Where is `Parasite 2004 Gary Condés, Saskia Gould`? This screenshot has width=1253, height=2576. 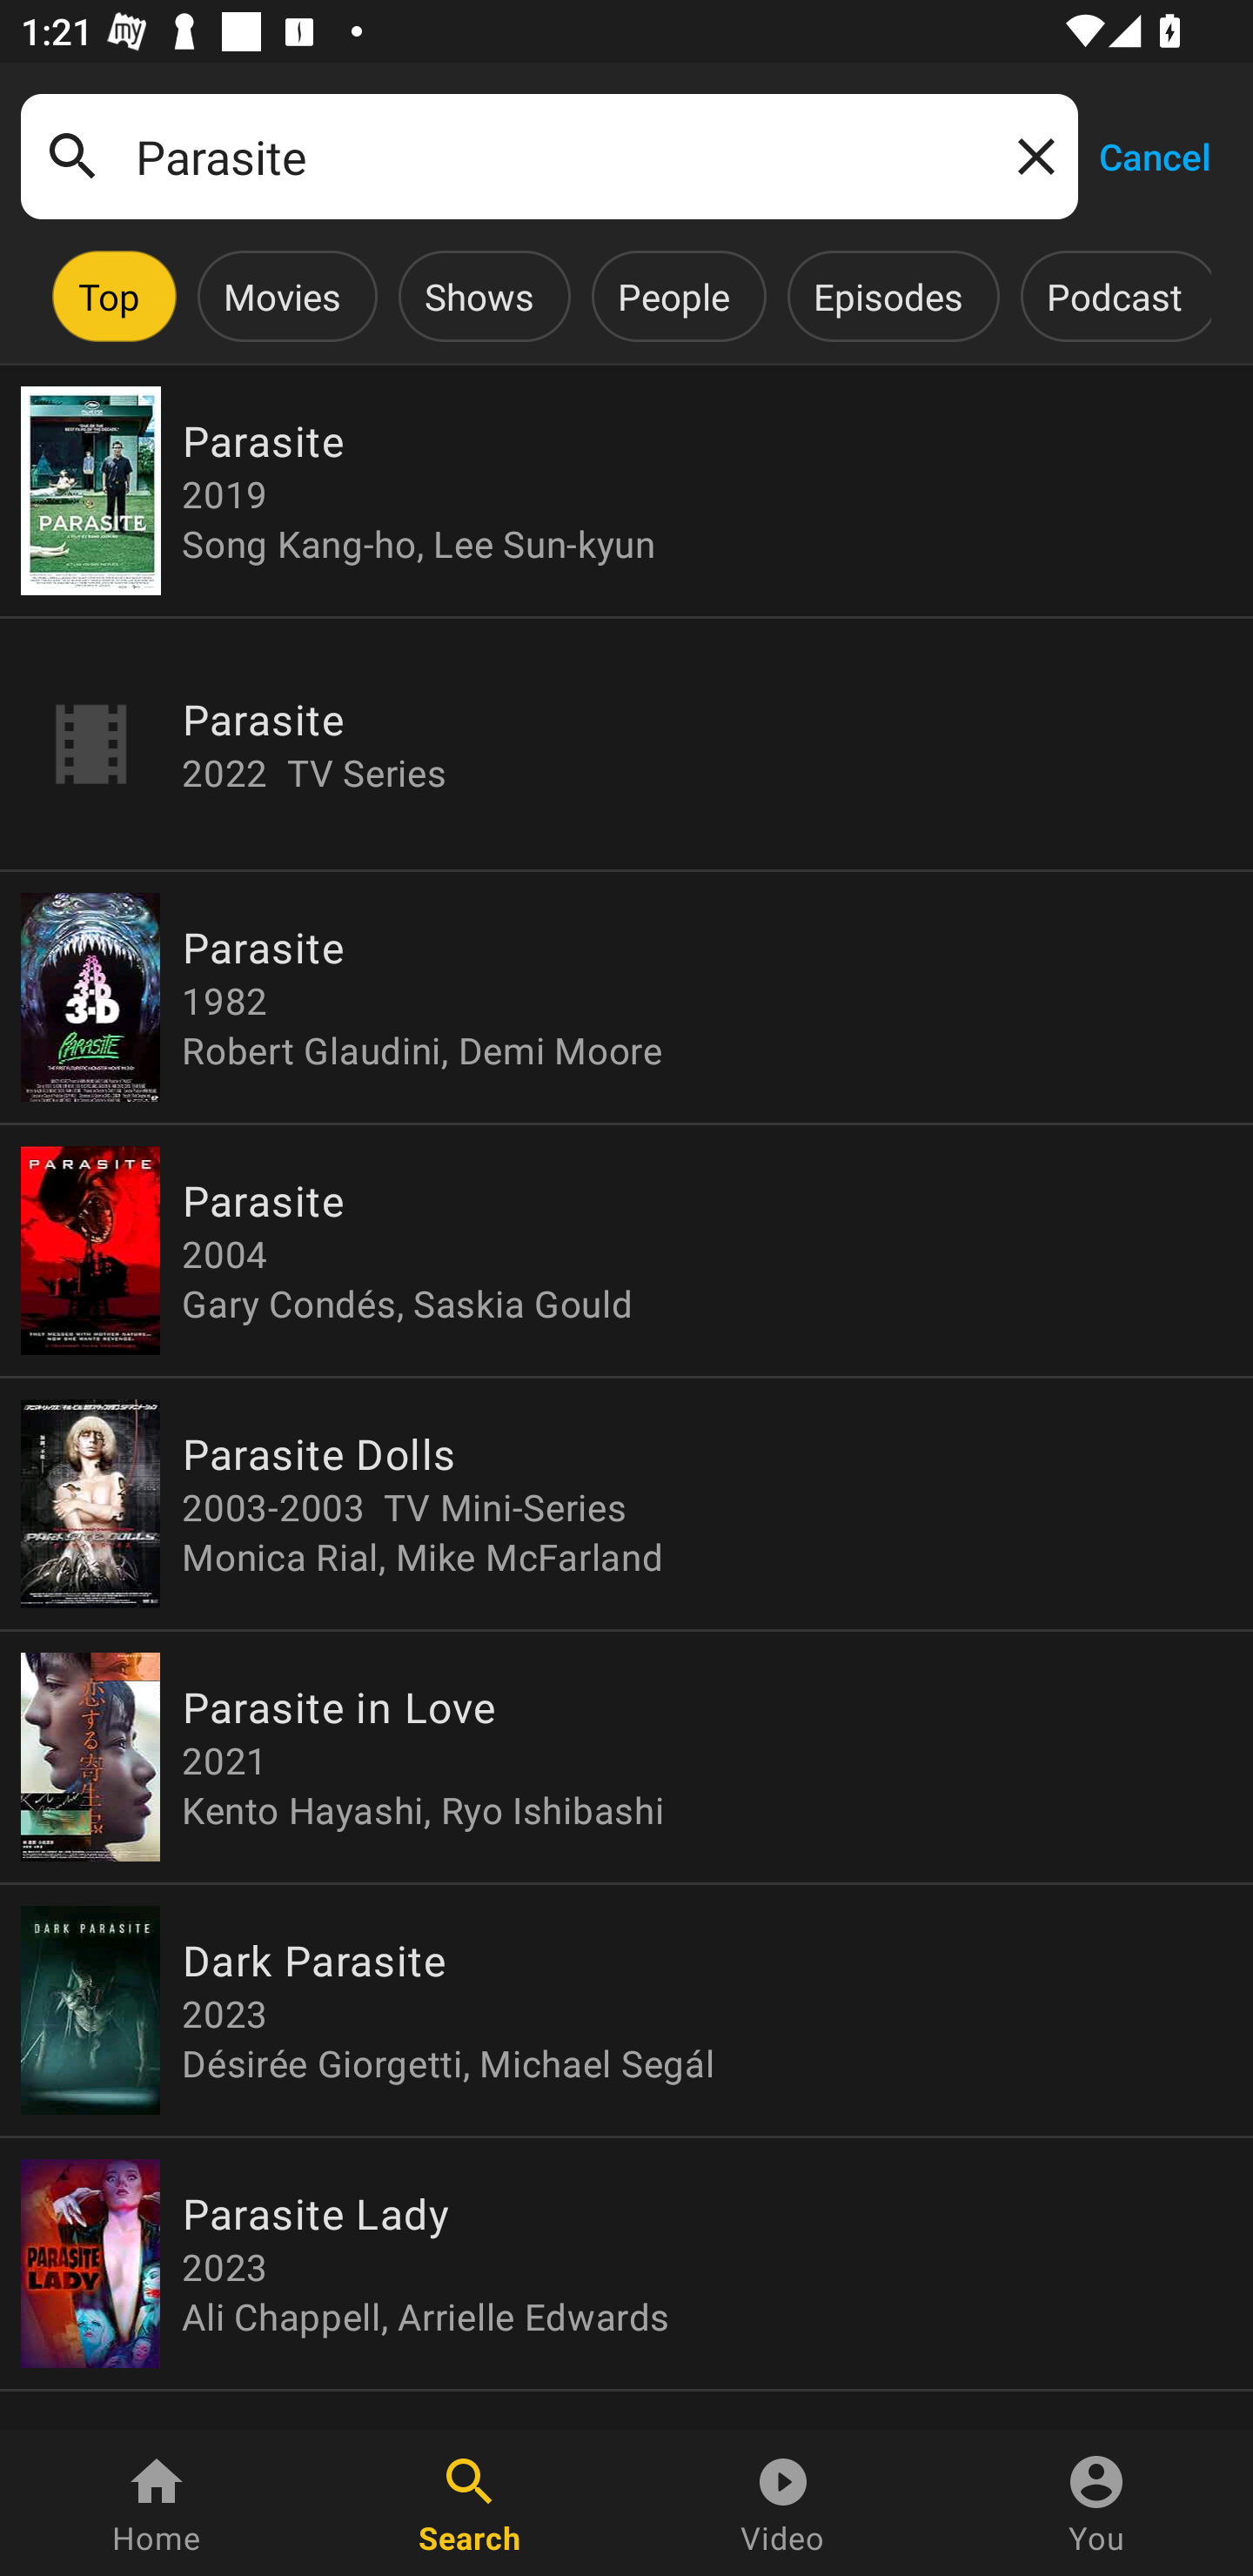 Parasite 2004 Gary Condés, Saskia Gould is located at coordinates (626, 1250).